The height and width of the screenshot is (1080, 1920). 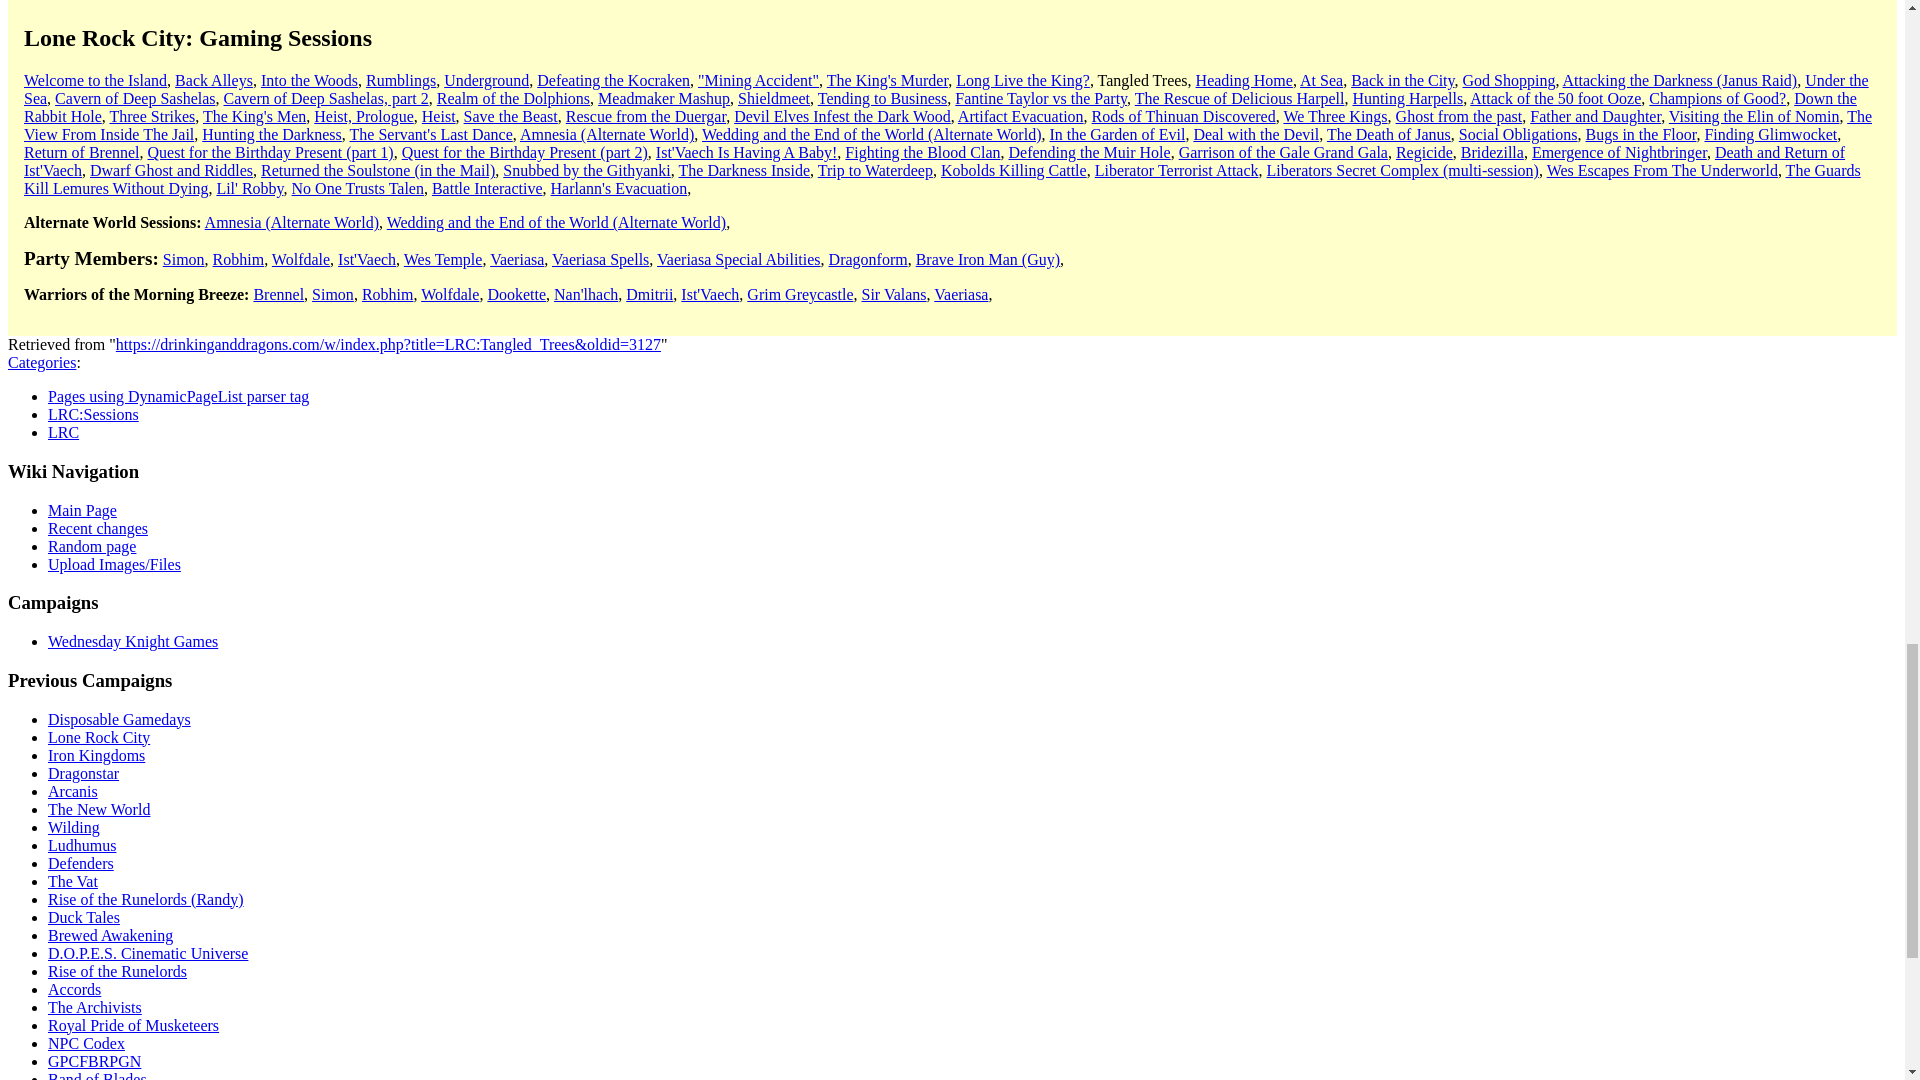 I want to click on LRC:Welcome to the Island, so click(x=95, y=80).